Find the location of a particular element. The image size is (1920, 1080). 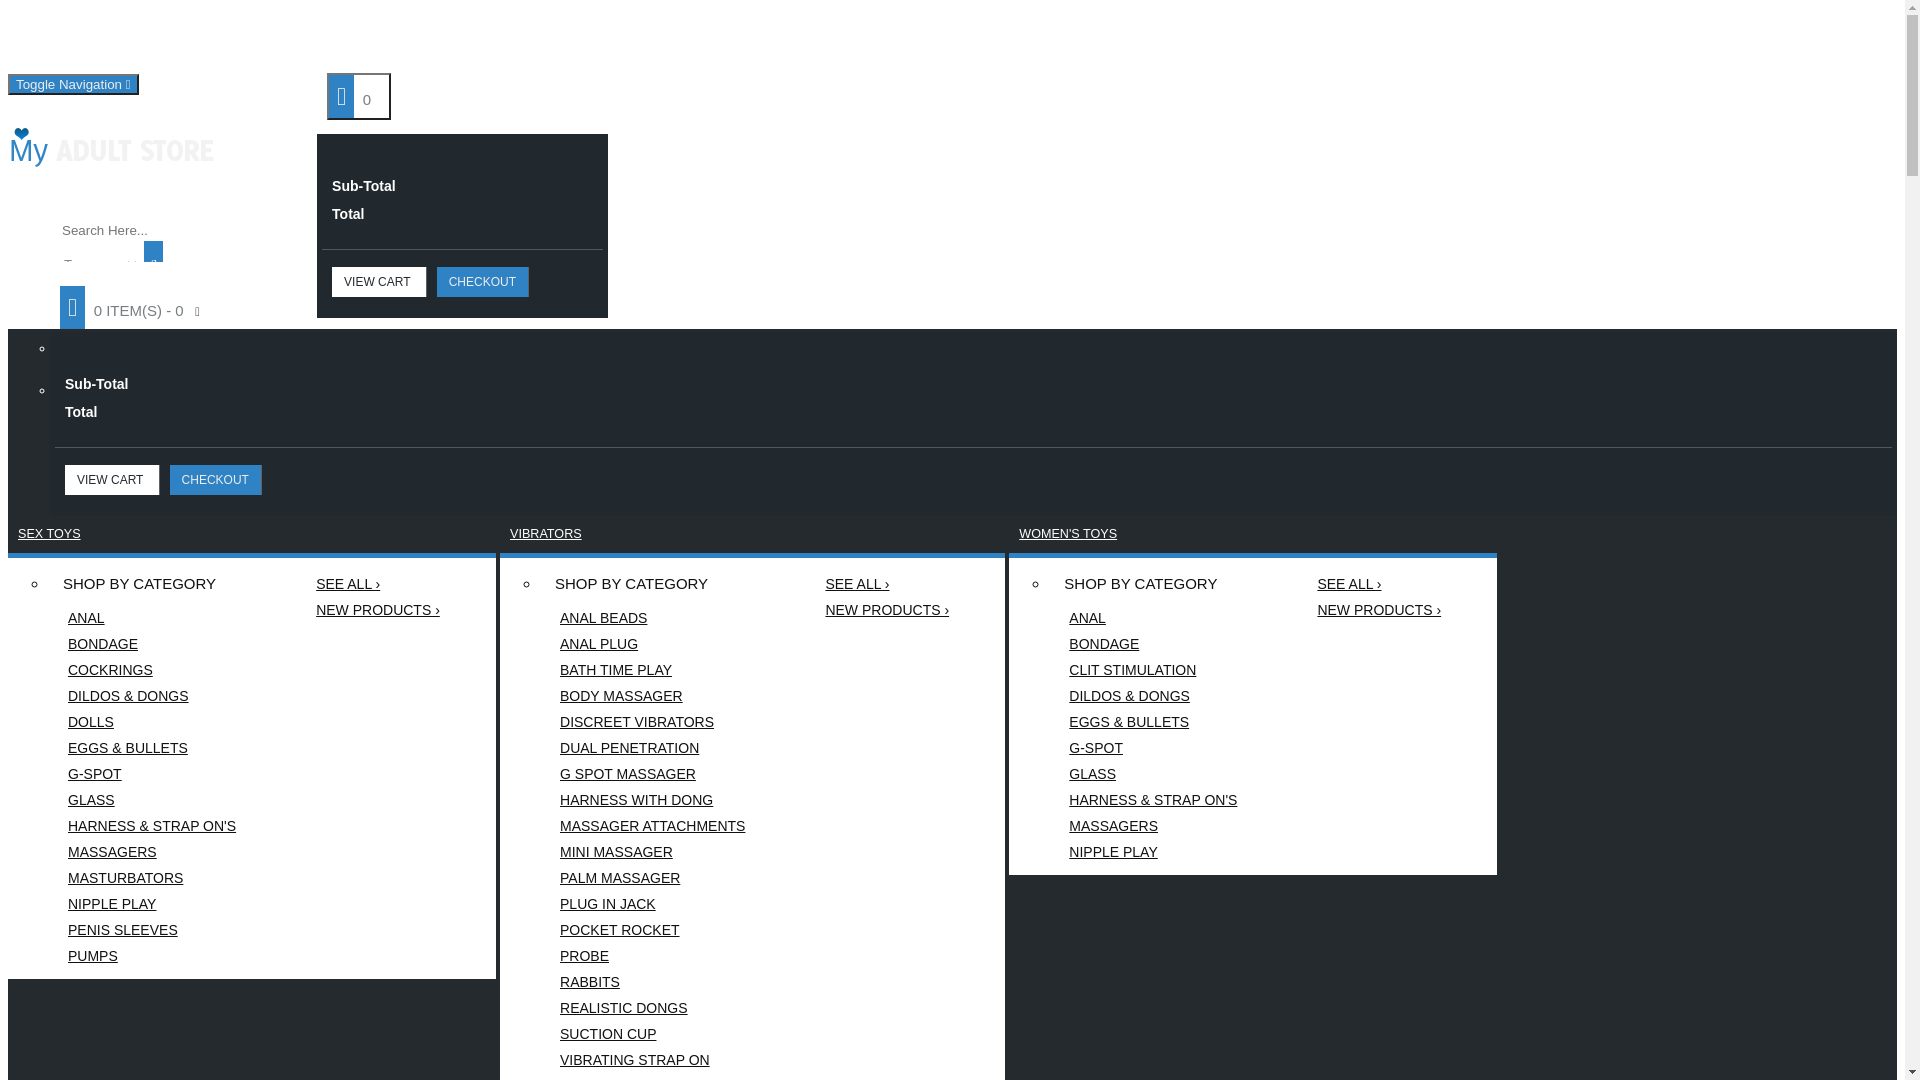

HARNESS & STRAP ON'S is located at coordinates (152, 826).